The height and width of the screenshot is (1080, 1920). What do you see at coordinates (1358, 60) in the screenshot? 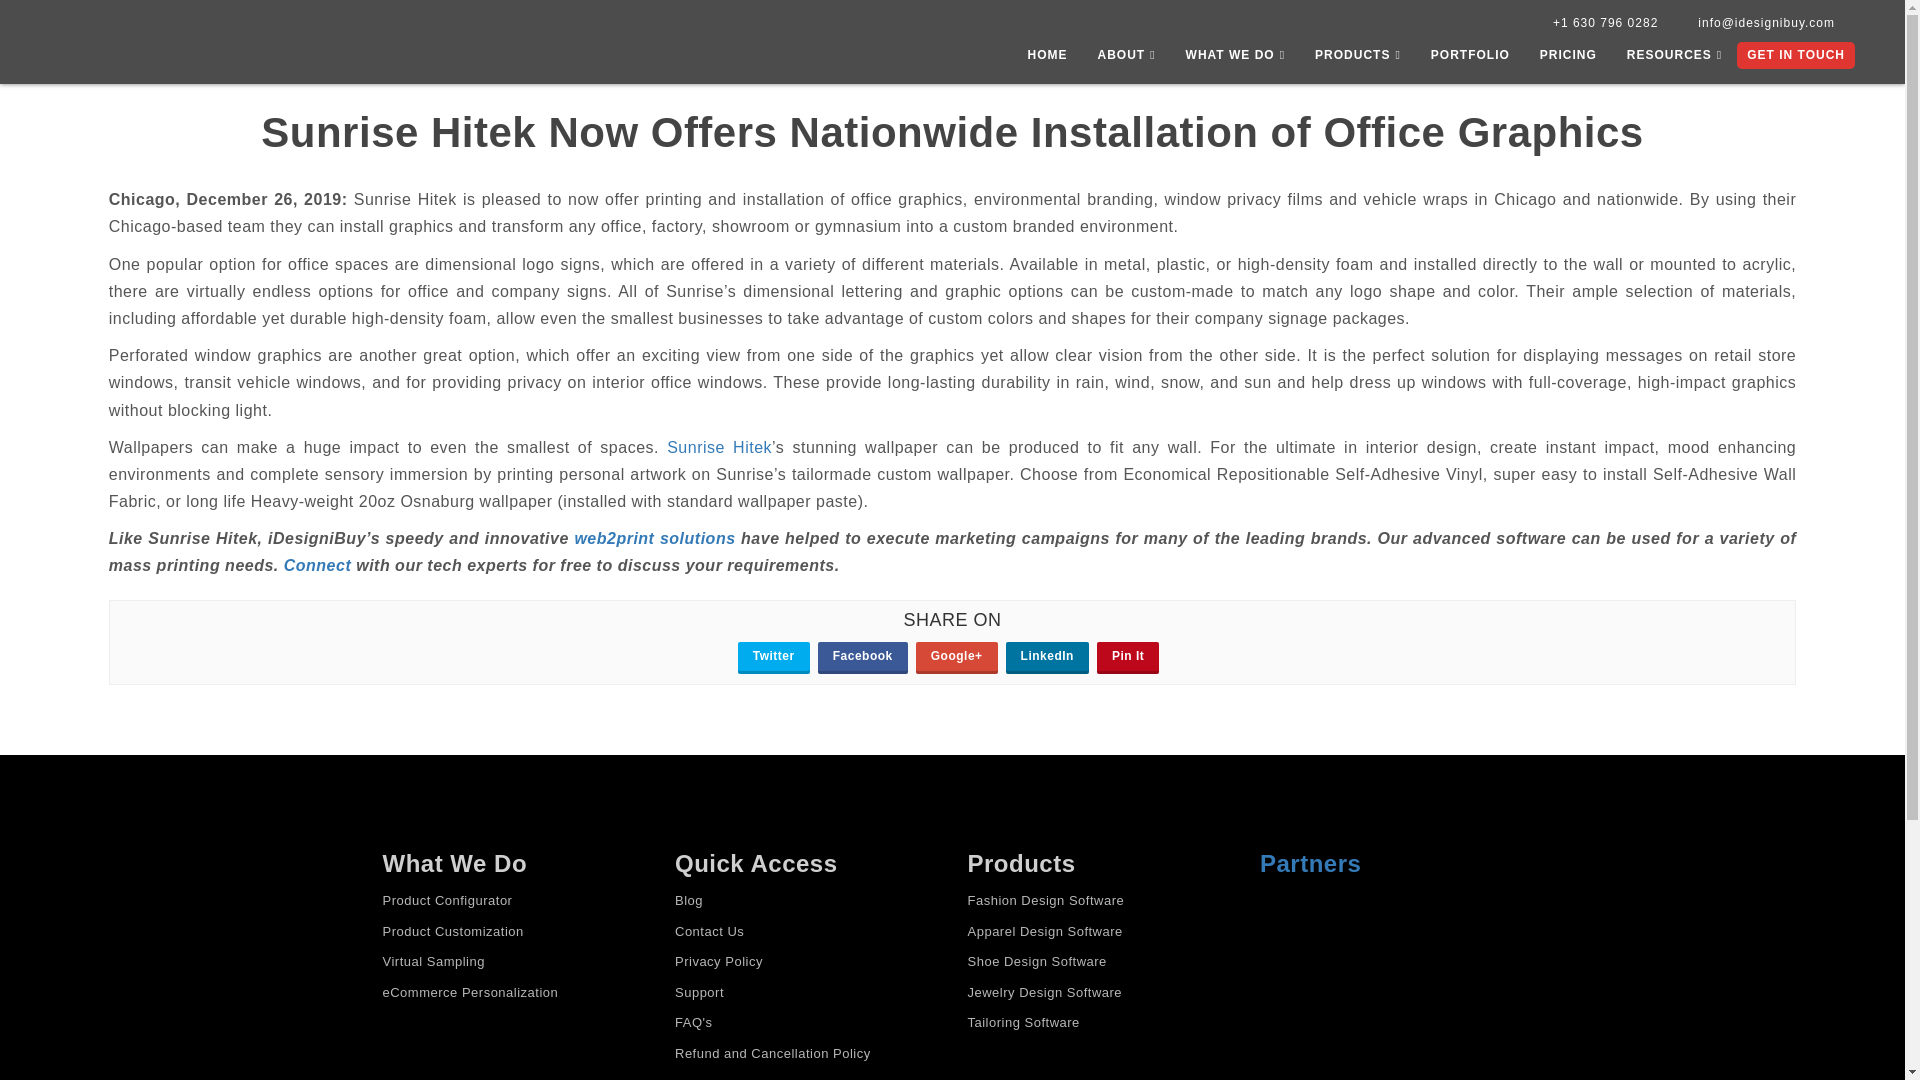
I see `PRODUCTS` at bounding box center [1358, 60].